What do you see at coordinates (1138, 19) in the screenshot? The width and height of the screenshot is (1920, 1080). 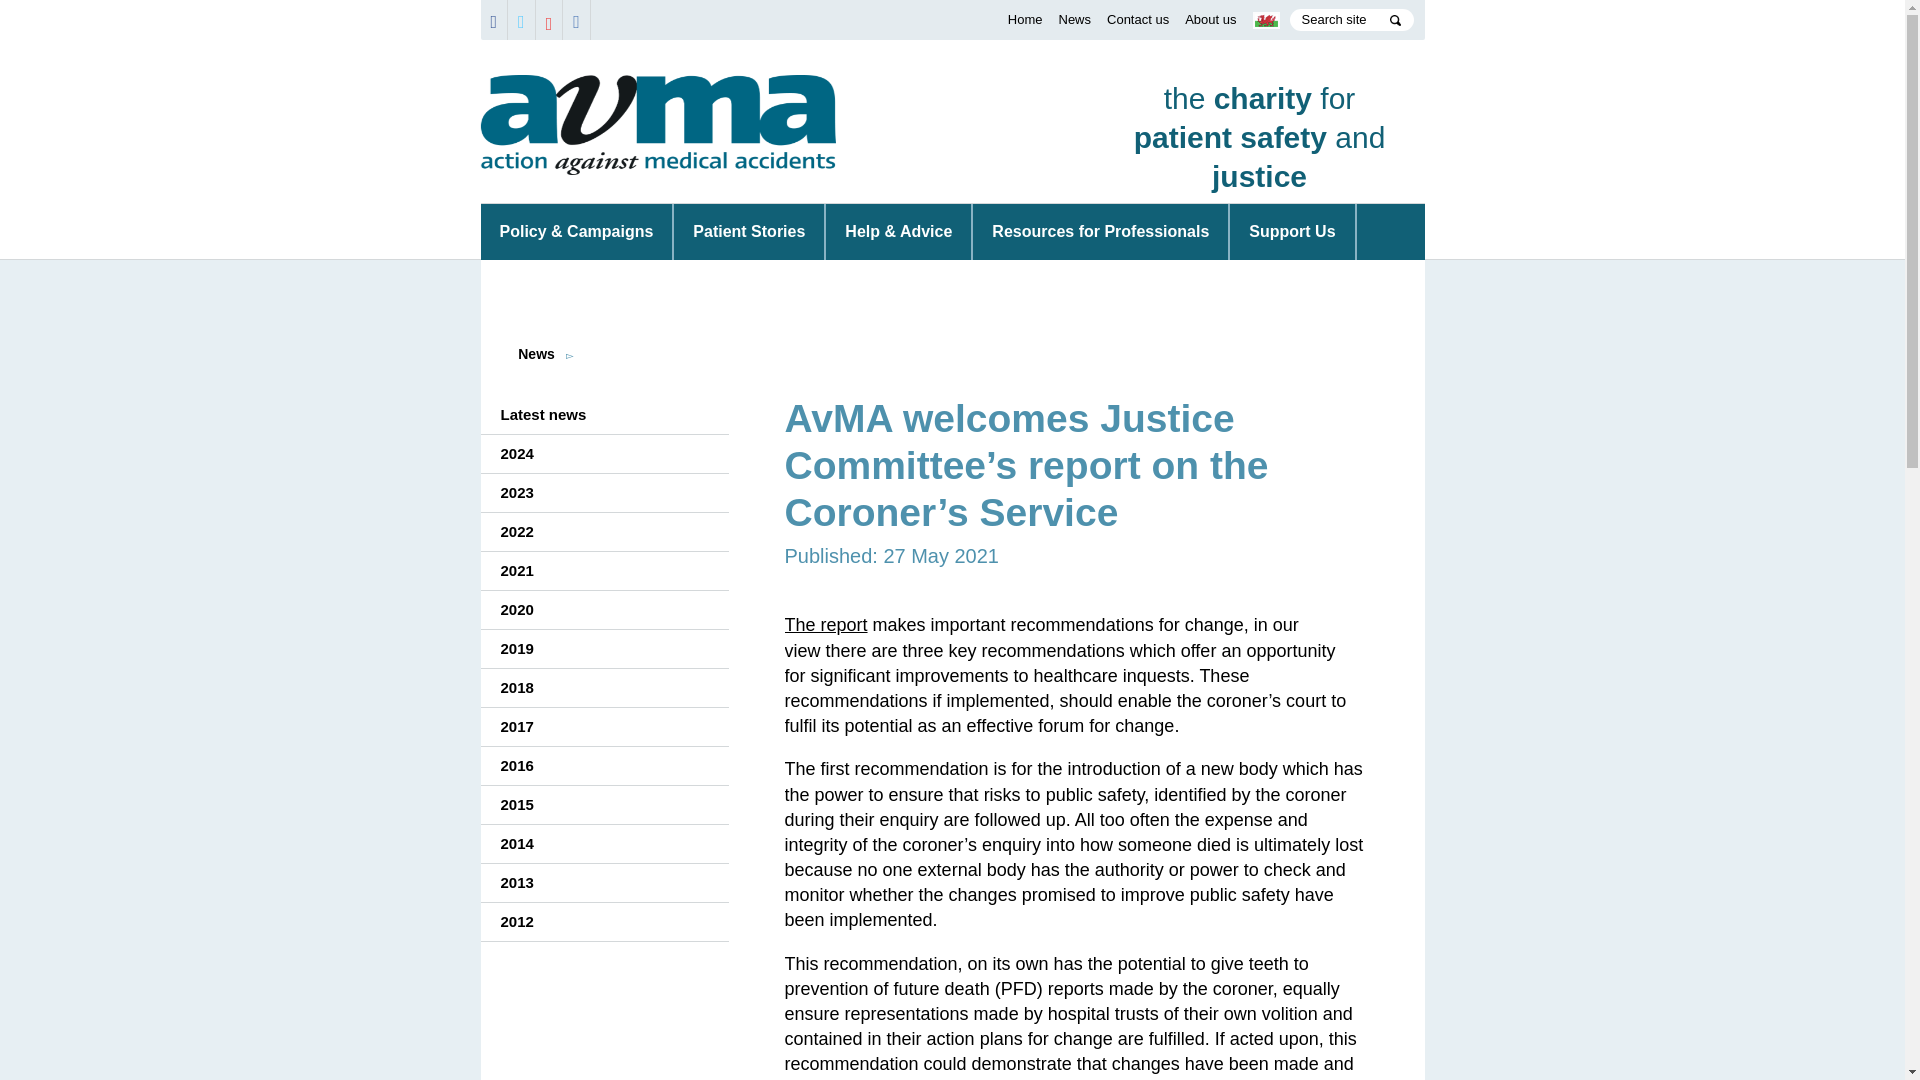 I see `Contact us` at bounding box center [1138, 19].